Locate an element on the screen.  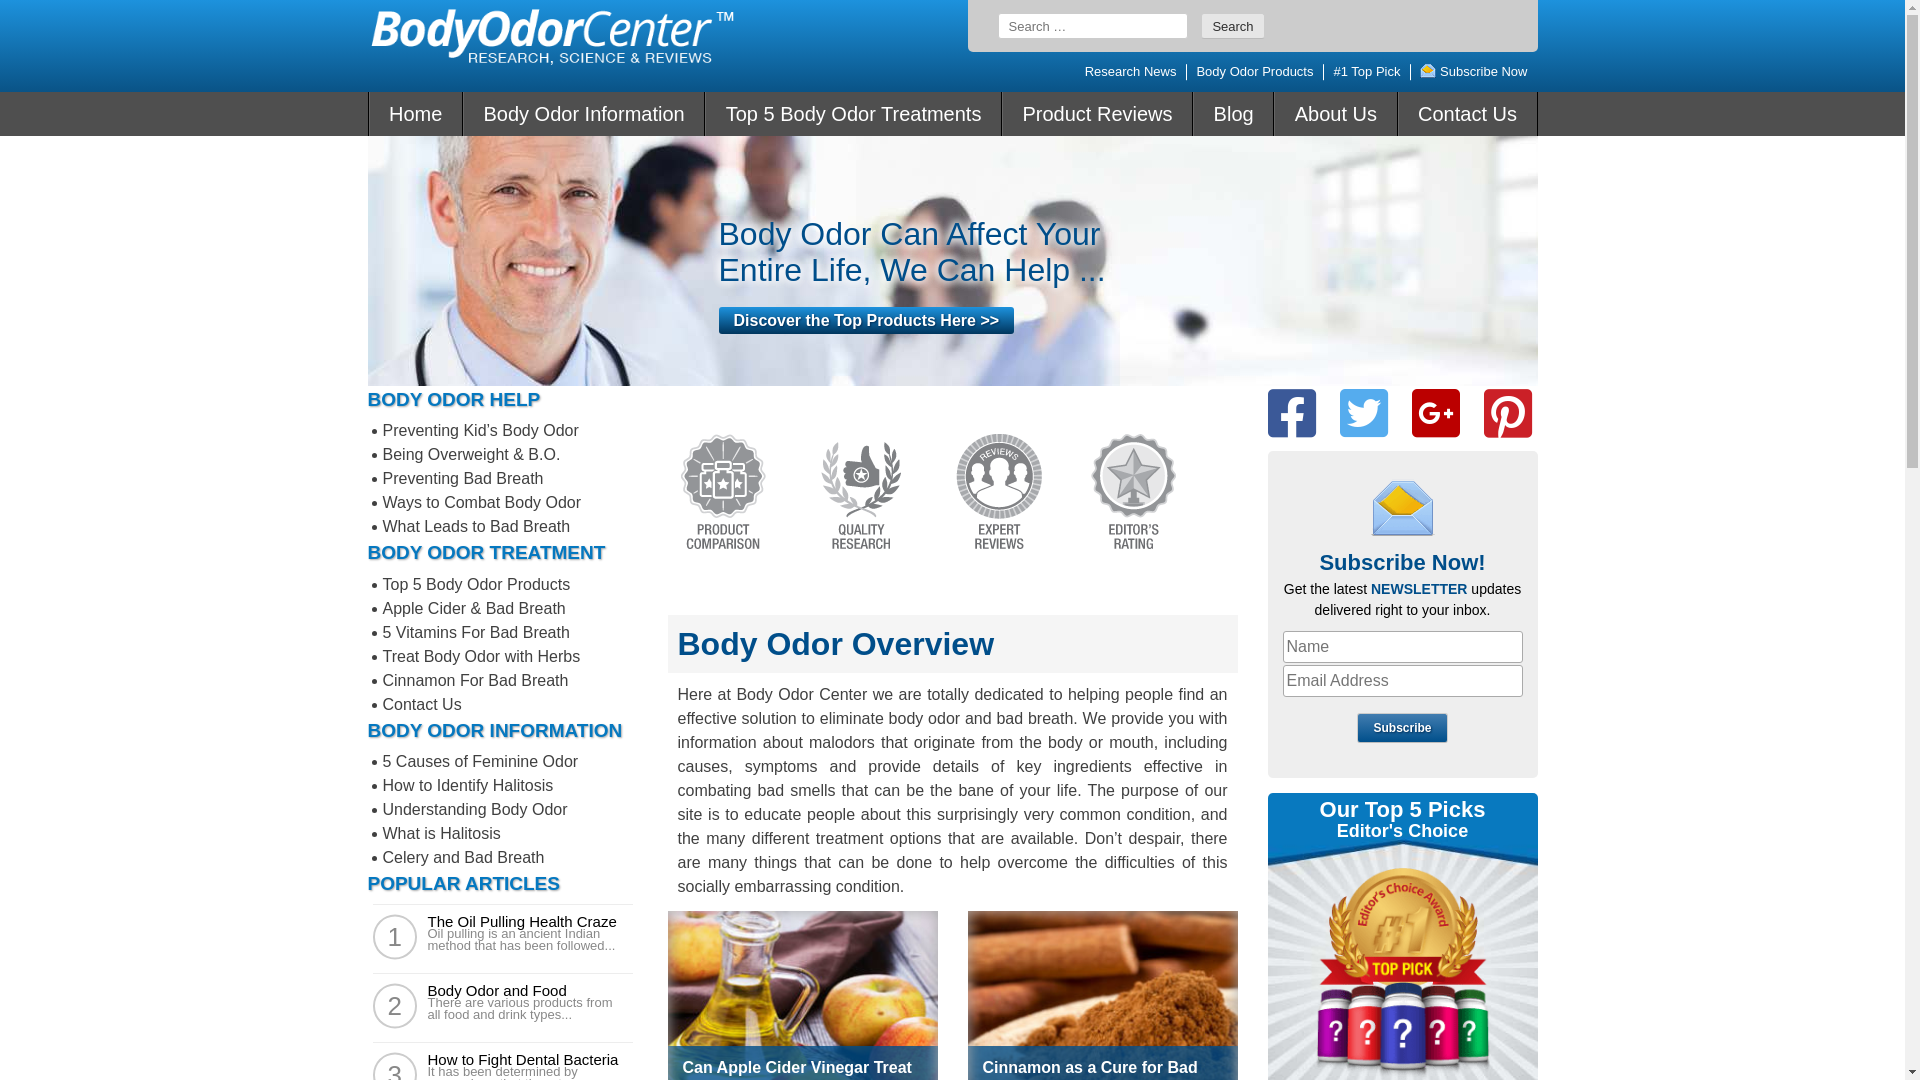
Search is located at coordinates (1232, 26).